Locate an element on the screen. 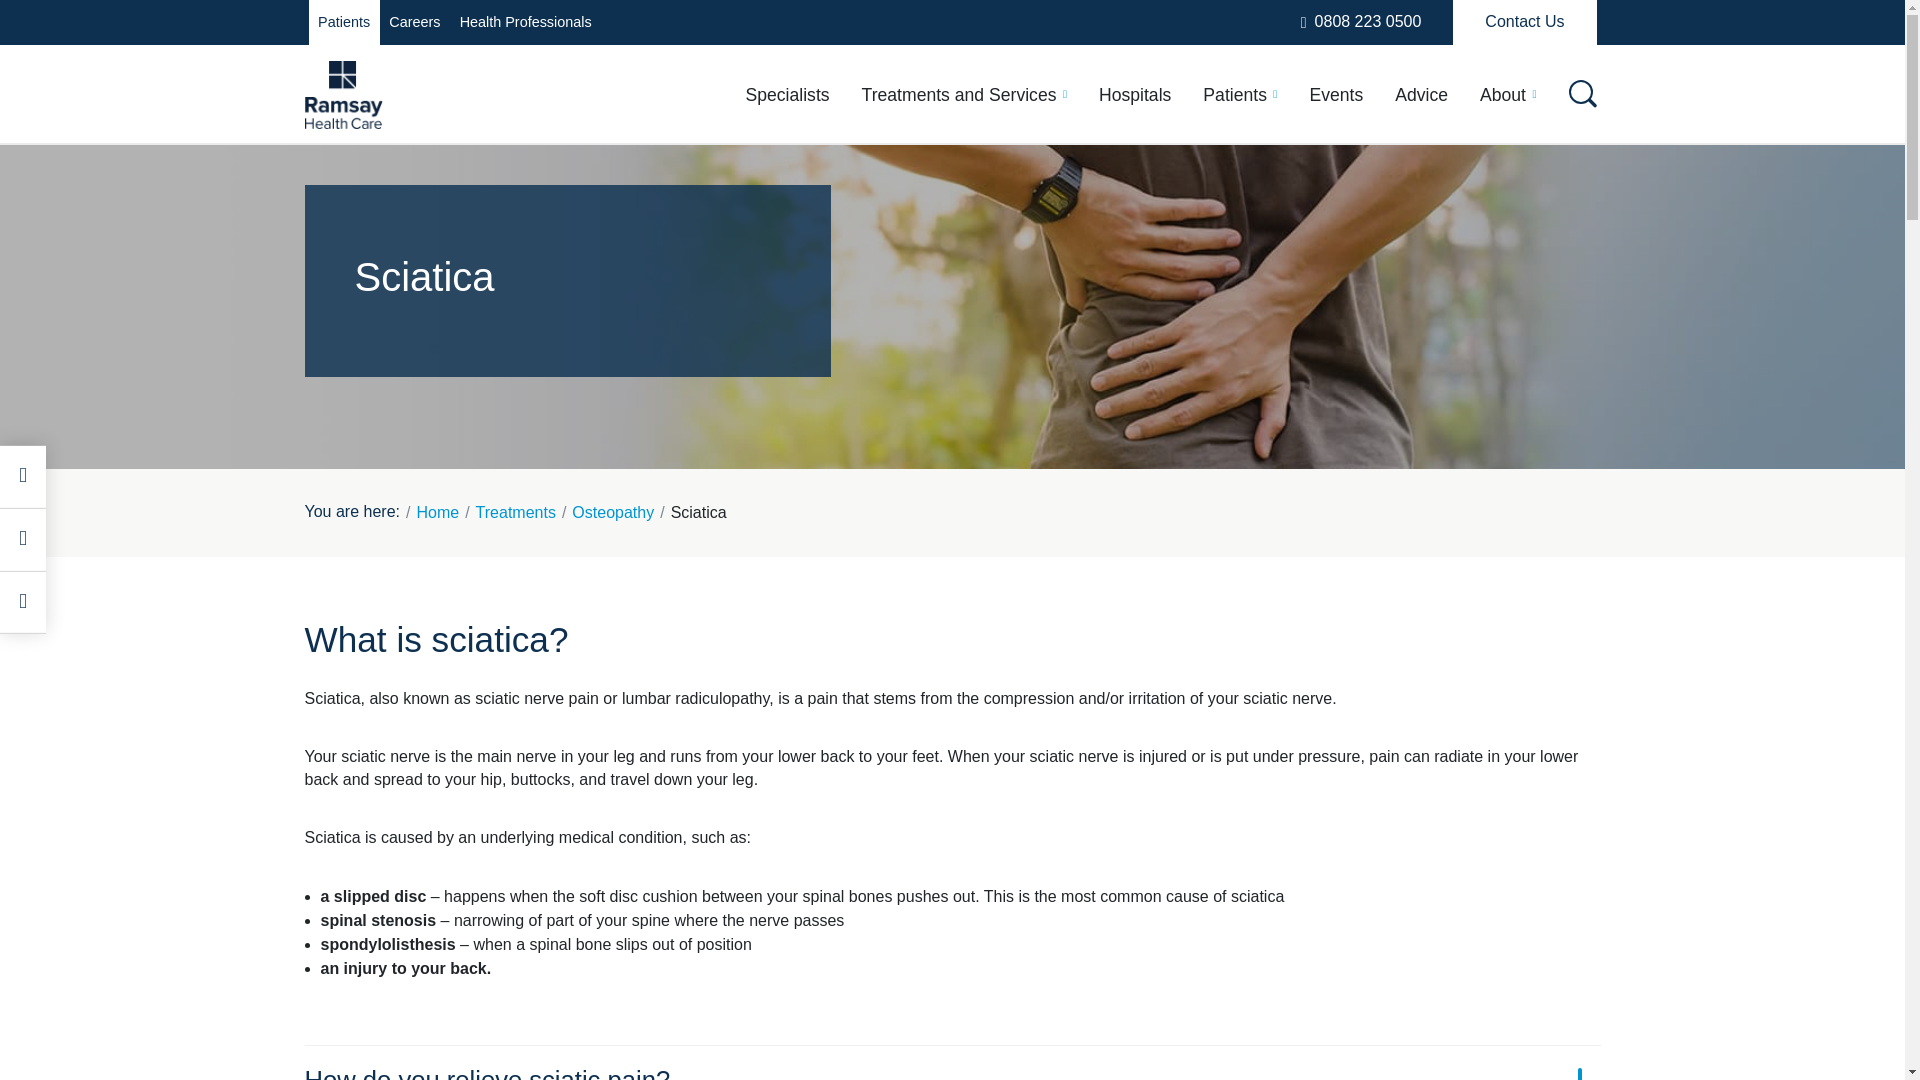  ACL Repair is located at coordinates (890, 236).